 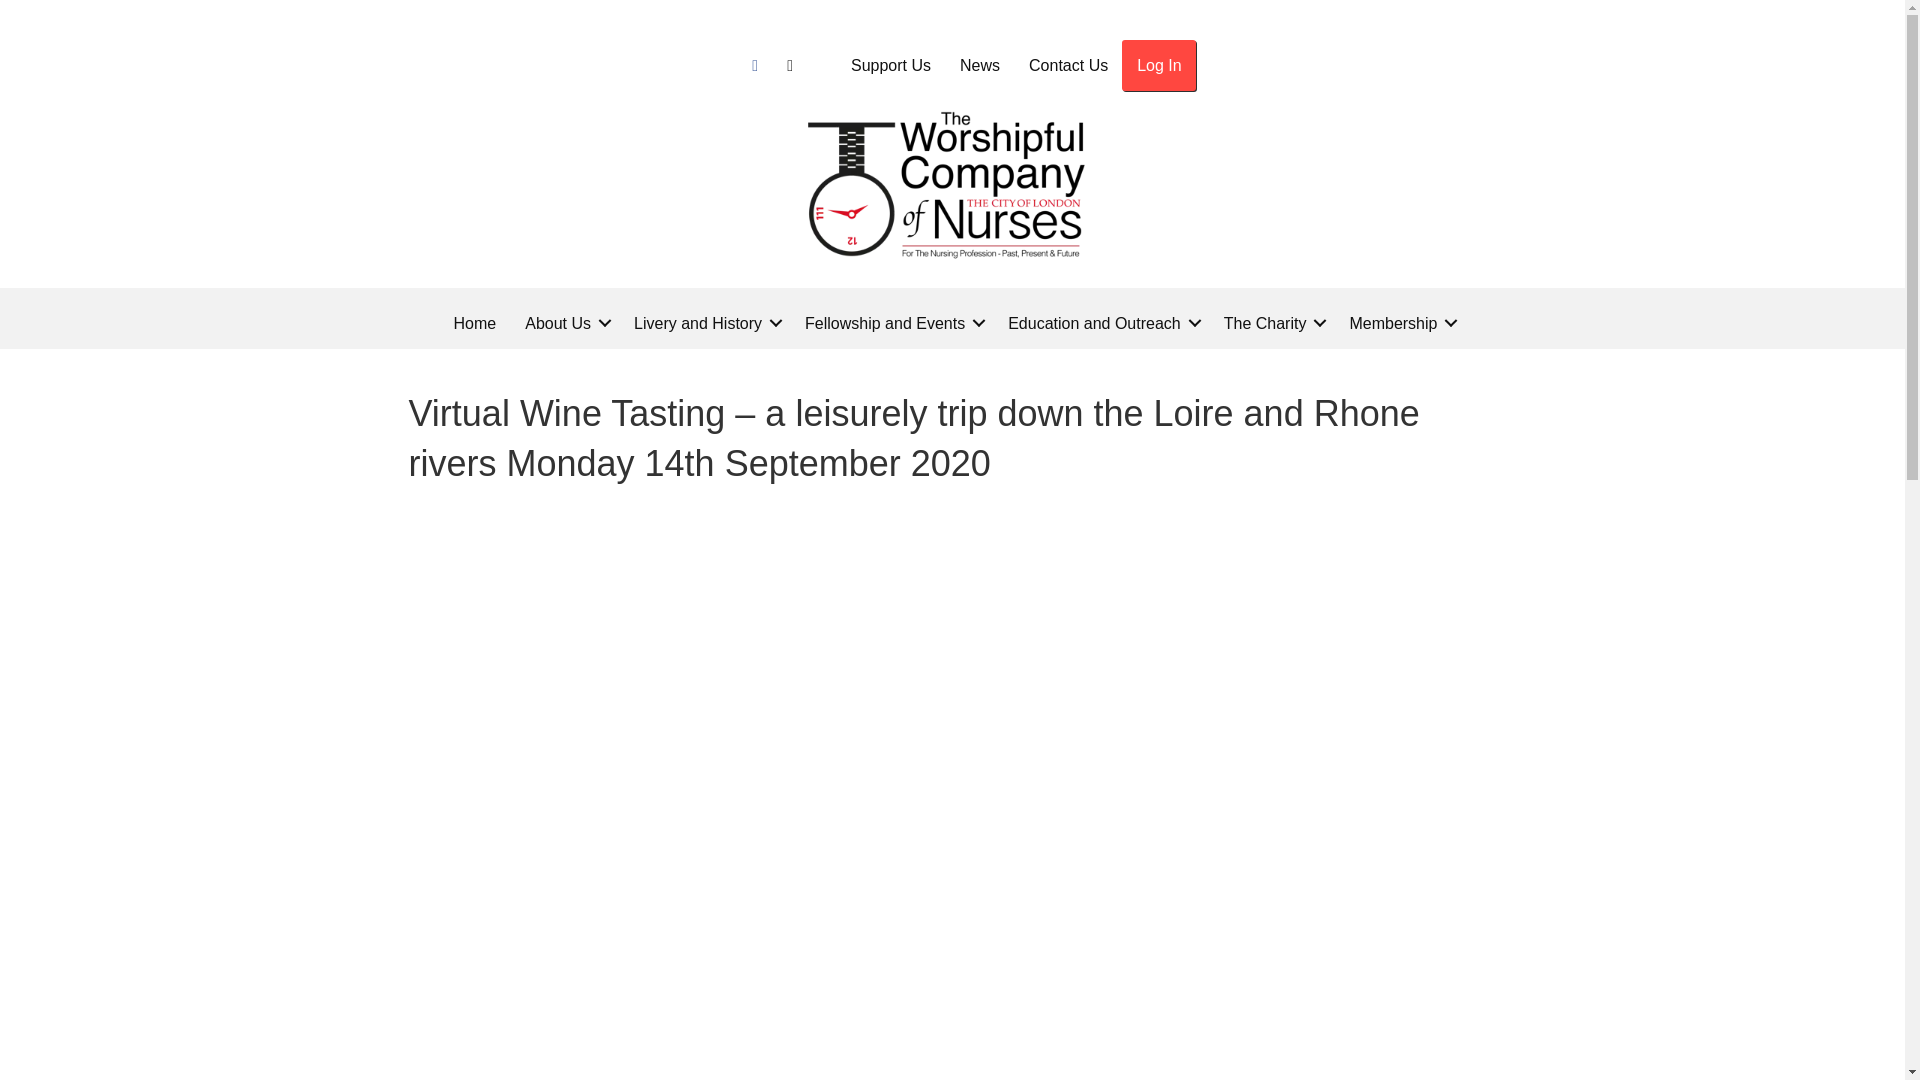 What do you see at coordinates (1102, 323) in the screenshot?
I see `Education and Outreach` at bounding box center [1102, 323].